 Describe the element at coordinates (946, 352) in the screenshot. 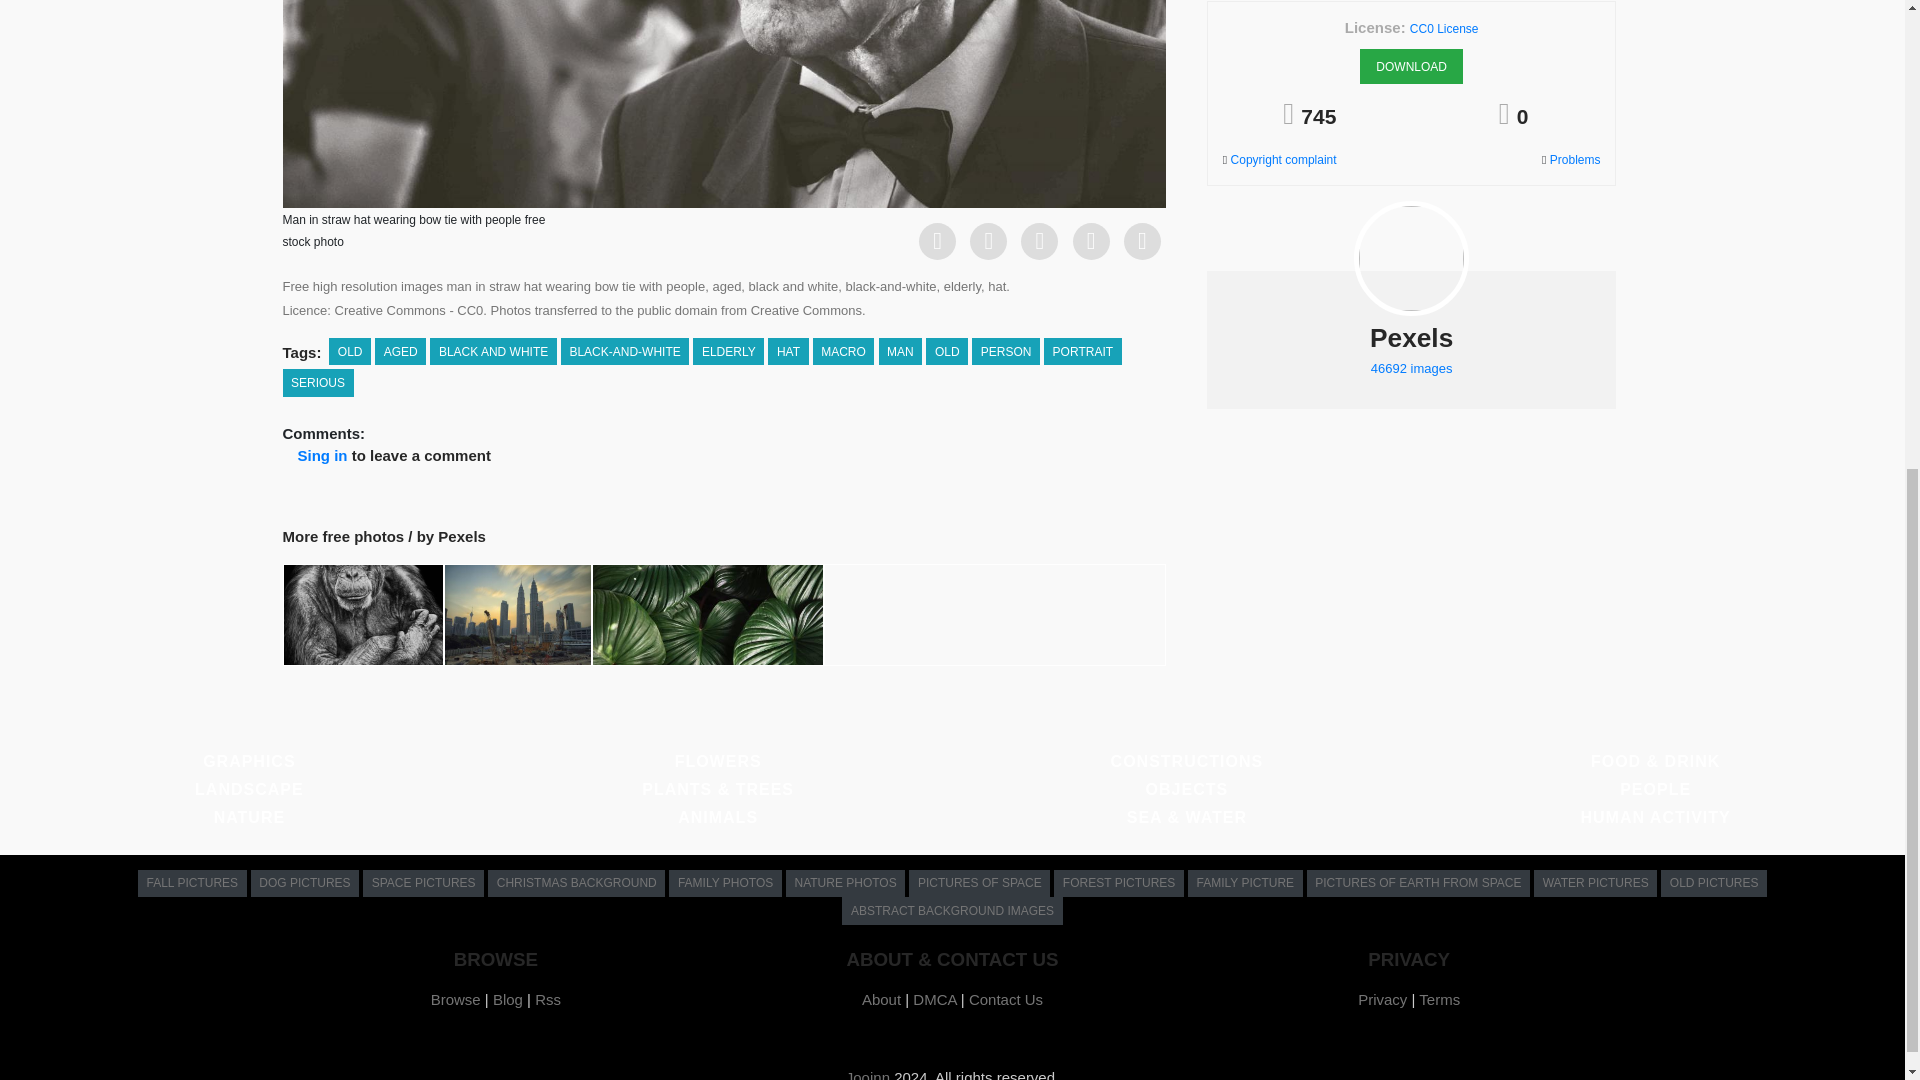

I see `OLD` at that location.